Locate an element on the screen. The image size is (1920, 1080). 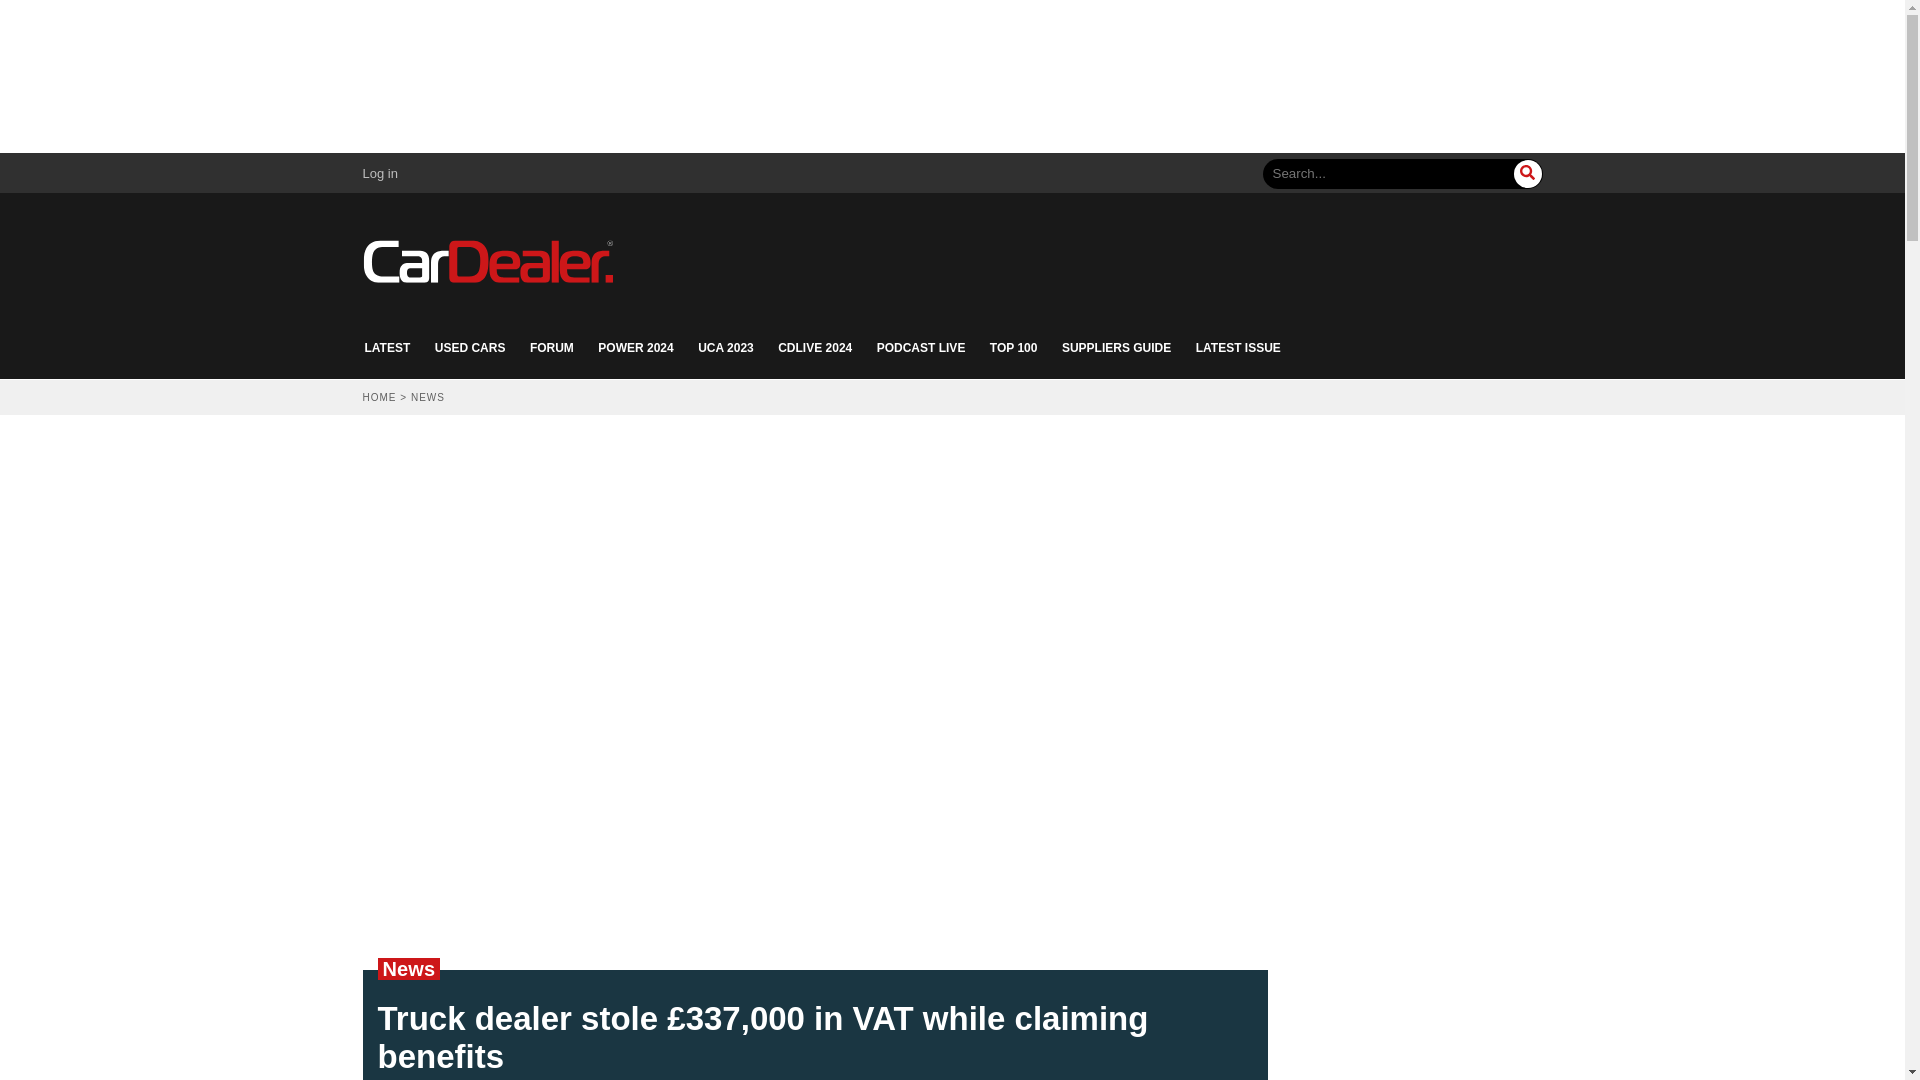
SUPPLIERS GUIDE is located at coordinates (1116, 348).